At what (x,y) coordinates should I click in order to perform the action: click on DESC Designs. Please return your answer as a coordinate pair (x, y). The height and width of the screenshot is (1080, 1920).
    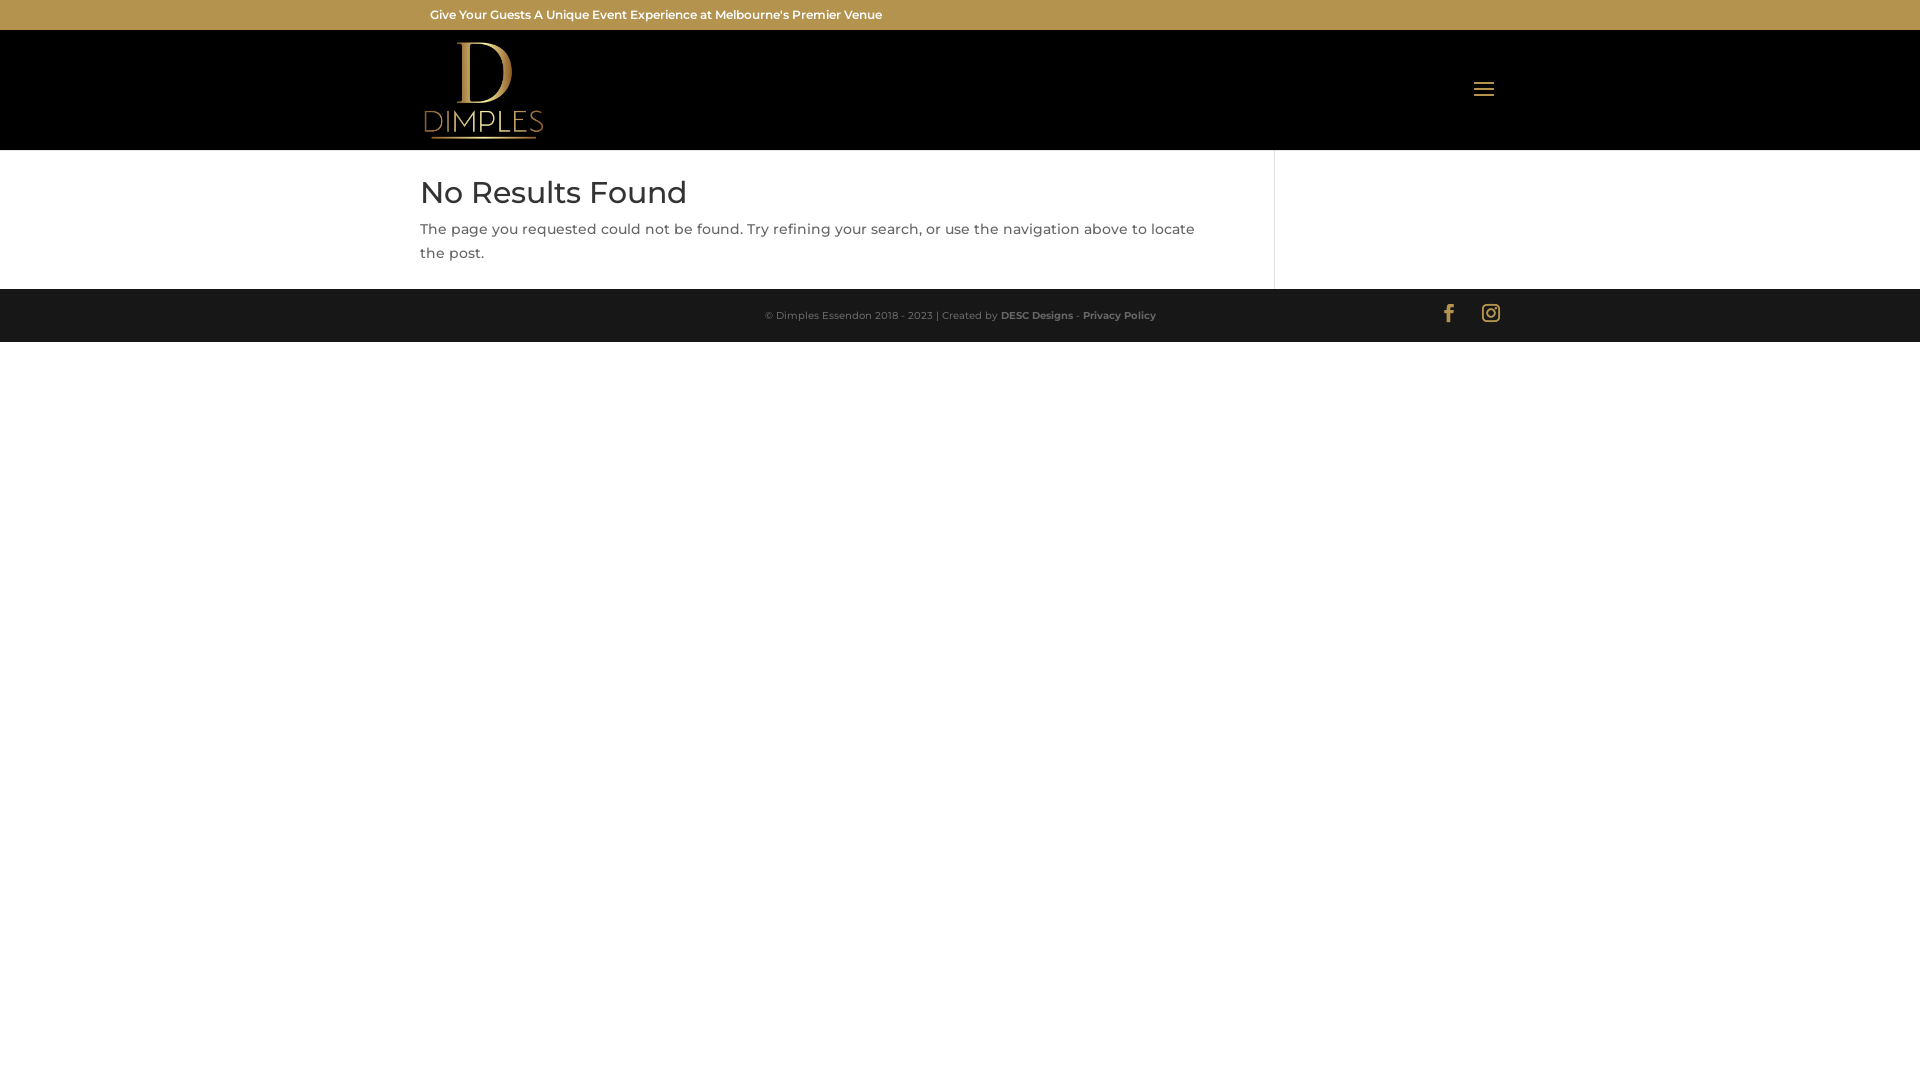
    Looking at the image, I should click on (1036, 316).